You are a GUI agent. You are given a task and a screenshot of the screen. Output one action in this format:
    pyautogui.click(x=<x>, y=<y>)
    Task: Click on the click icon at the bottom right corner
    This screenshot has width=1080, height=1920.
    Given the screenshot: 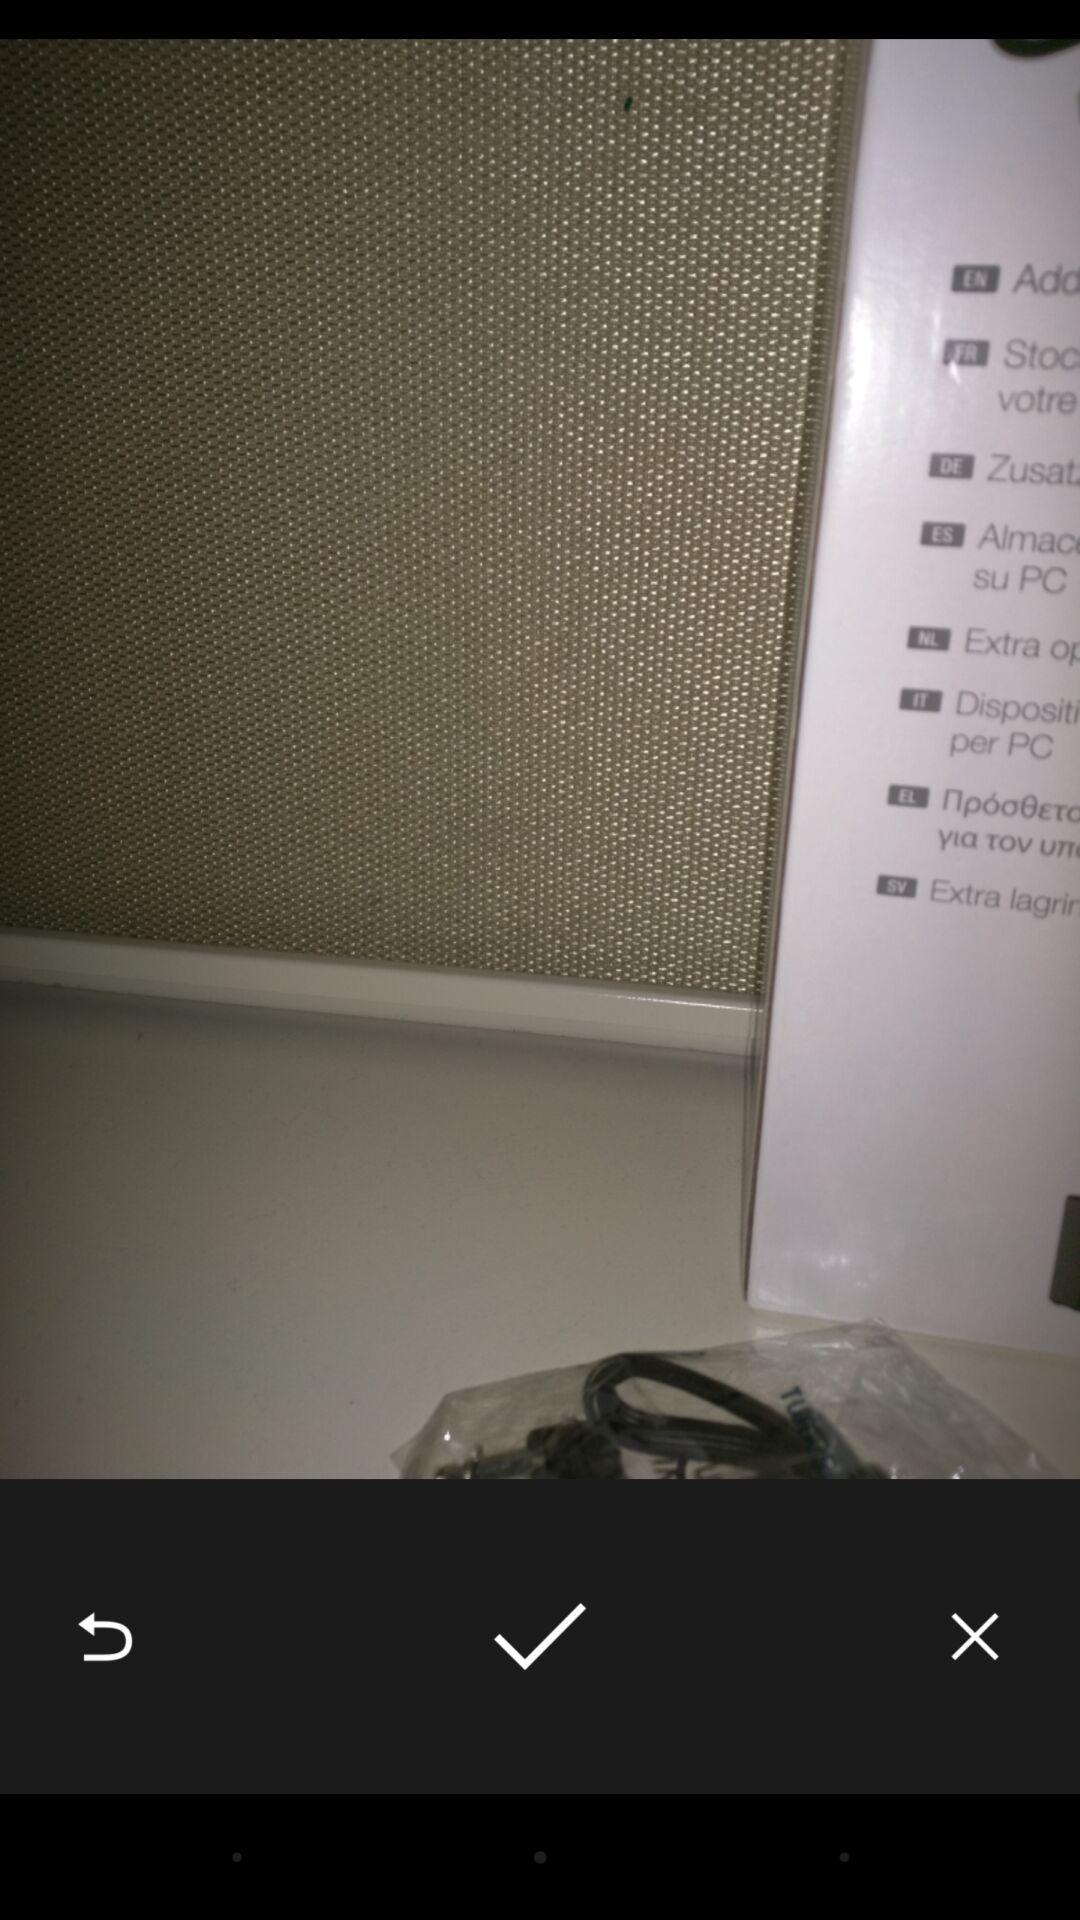 What is the action you would take?
    pyautogui.click(x=975, y=1636)
    